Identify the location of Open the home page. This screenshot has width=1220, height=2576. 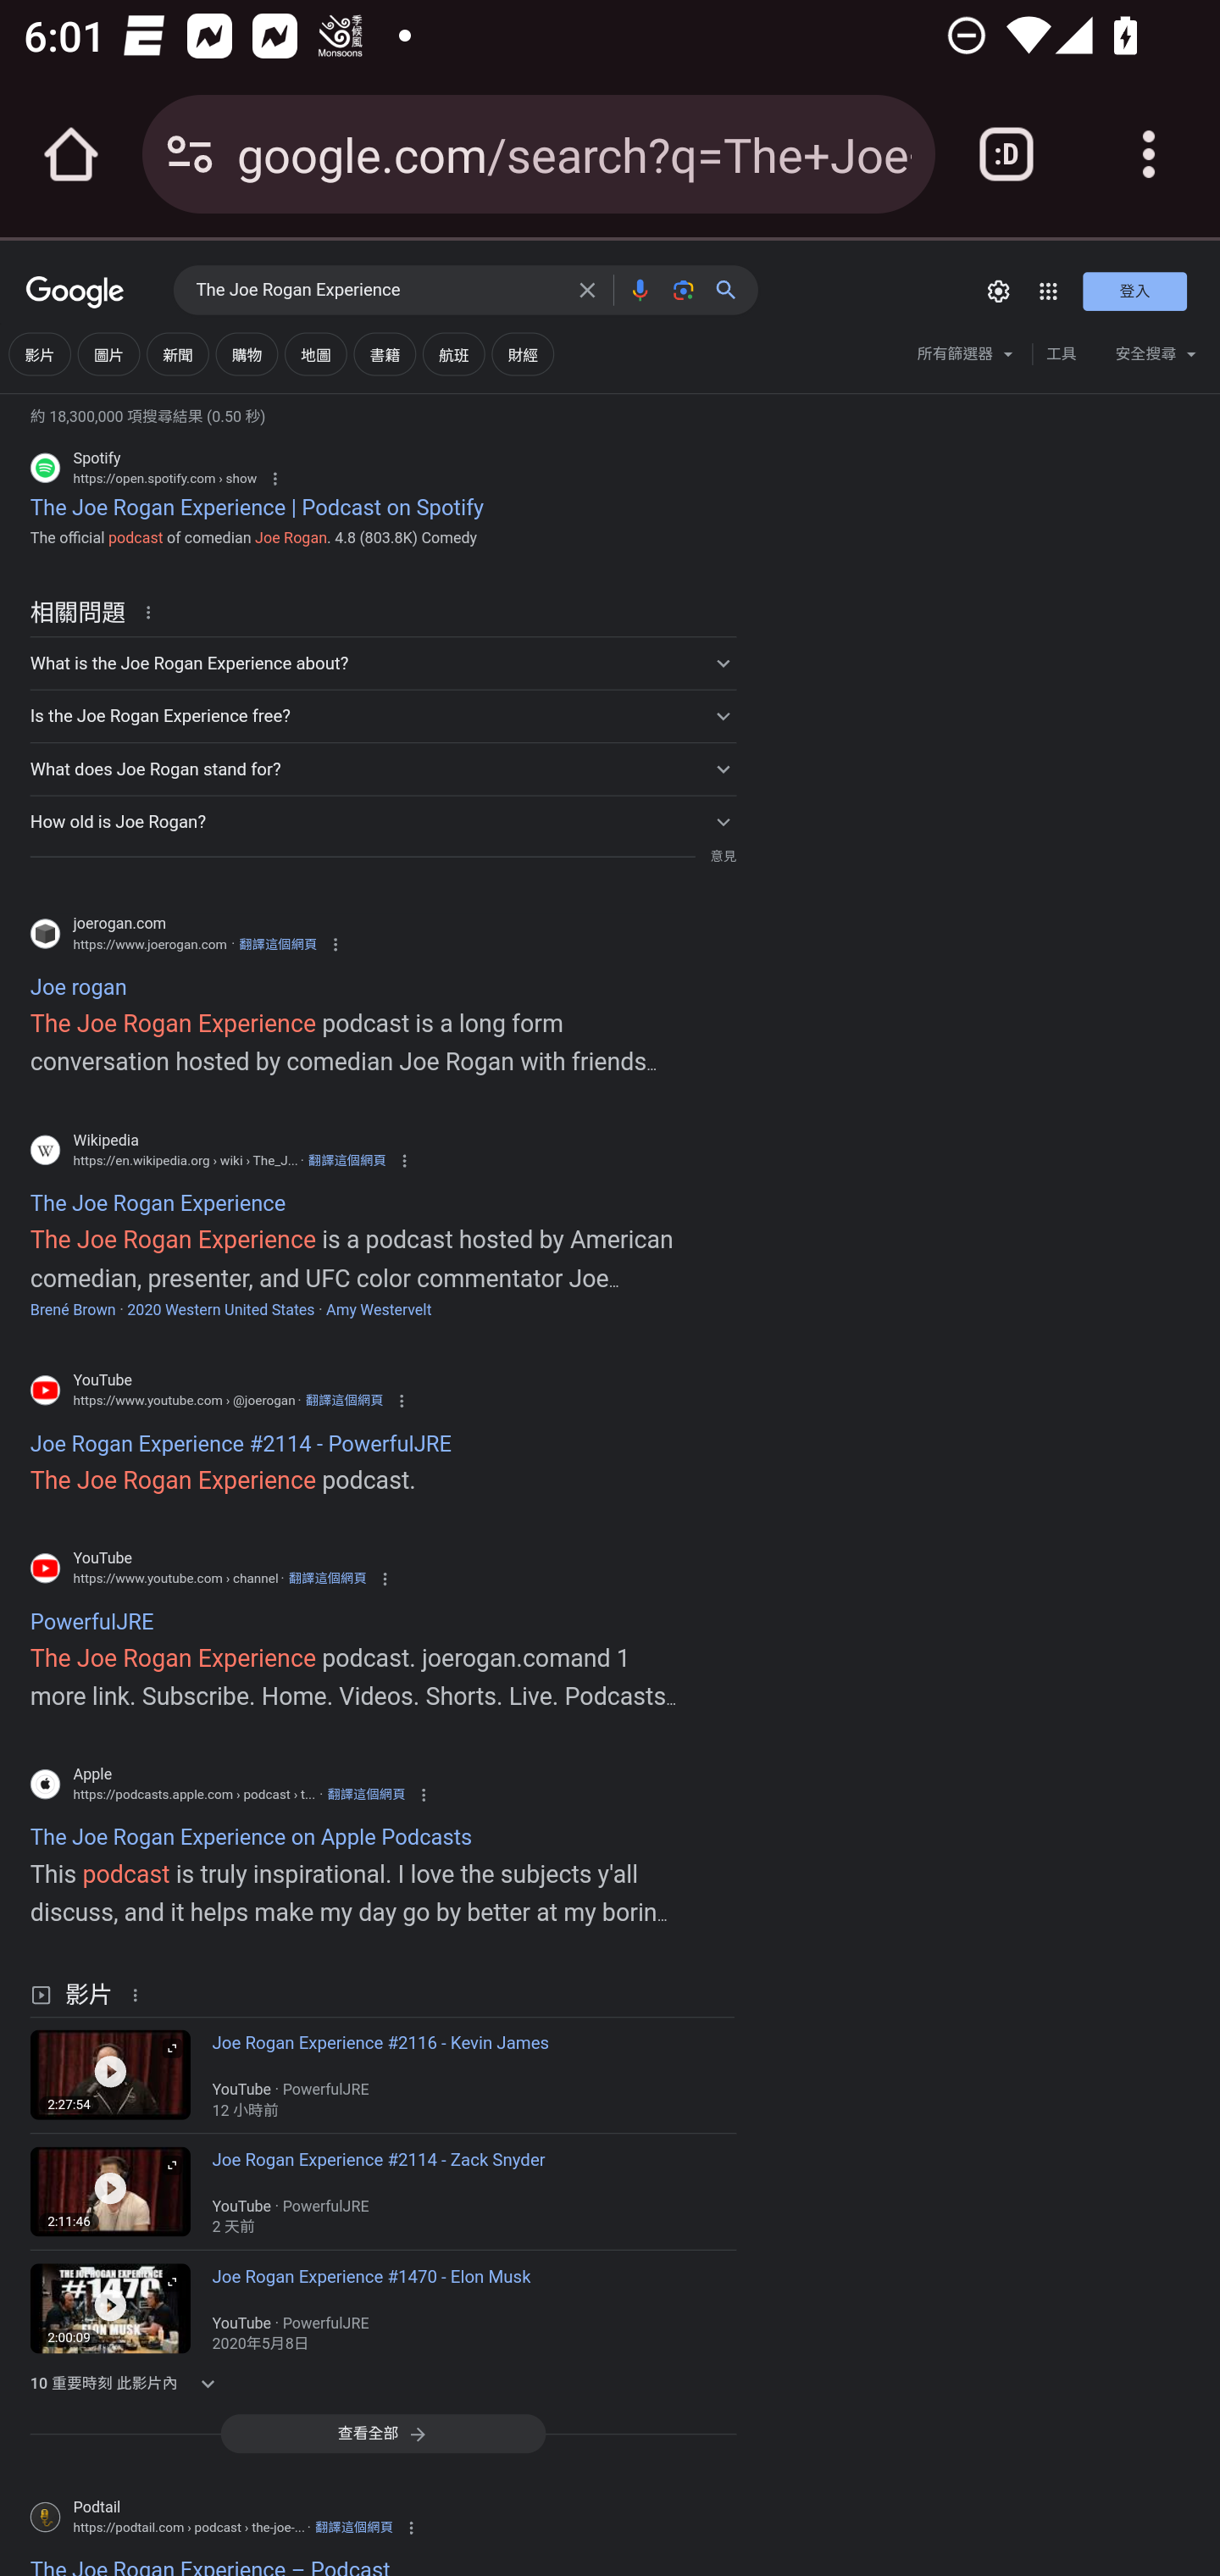
(71, 154).